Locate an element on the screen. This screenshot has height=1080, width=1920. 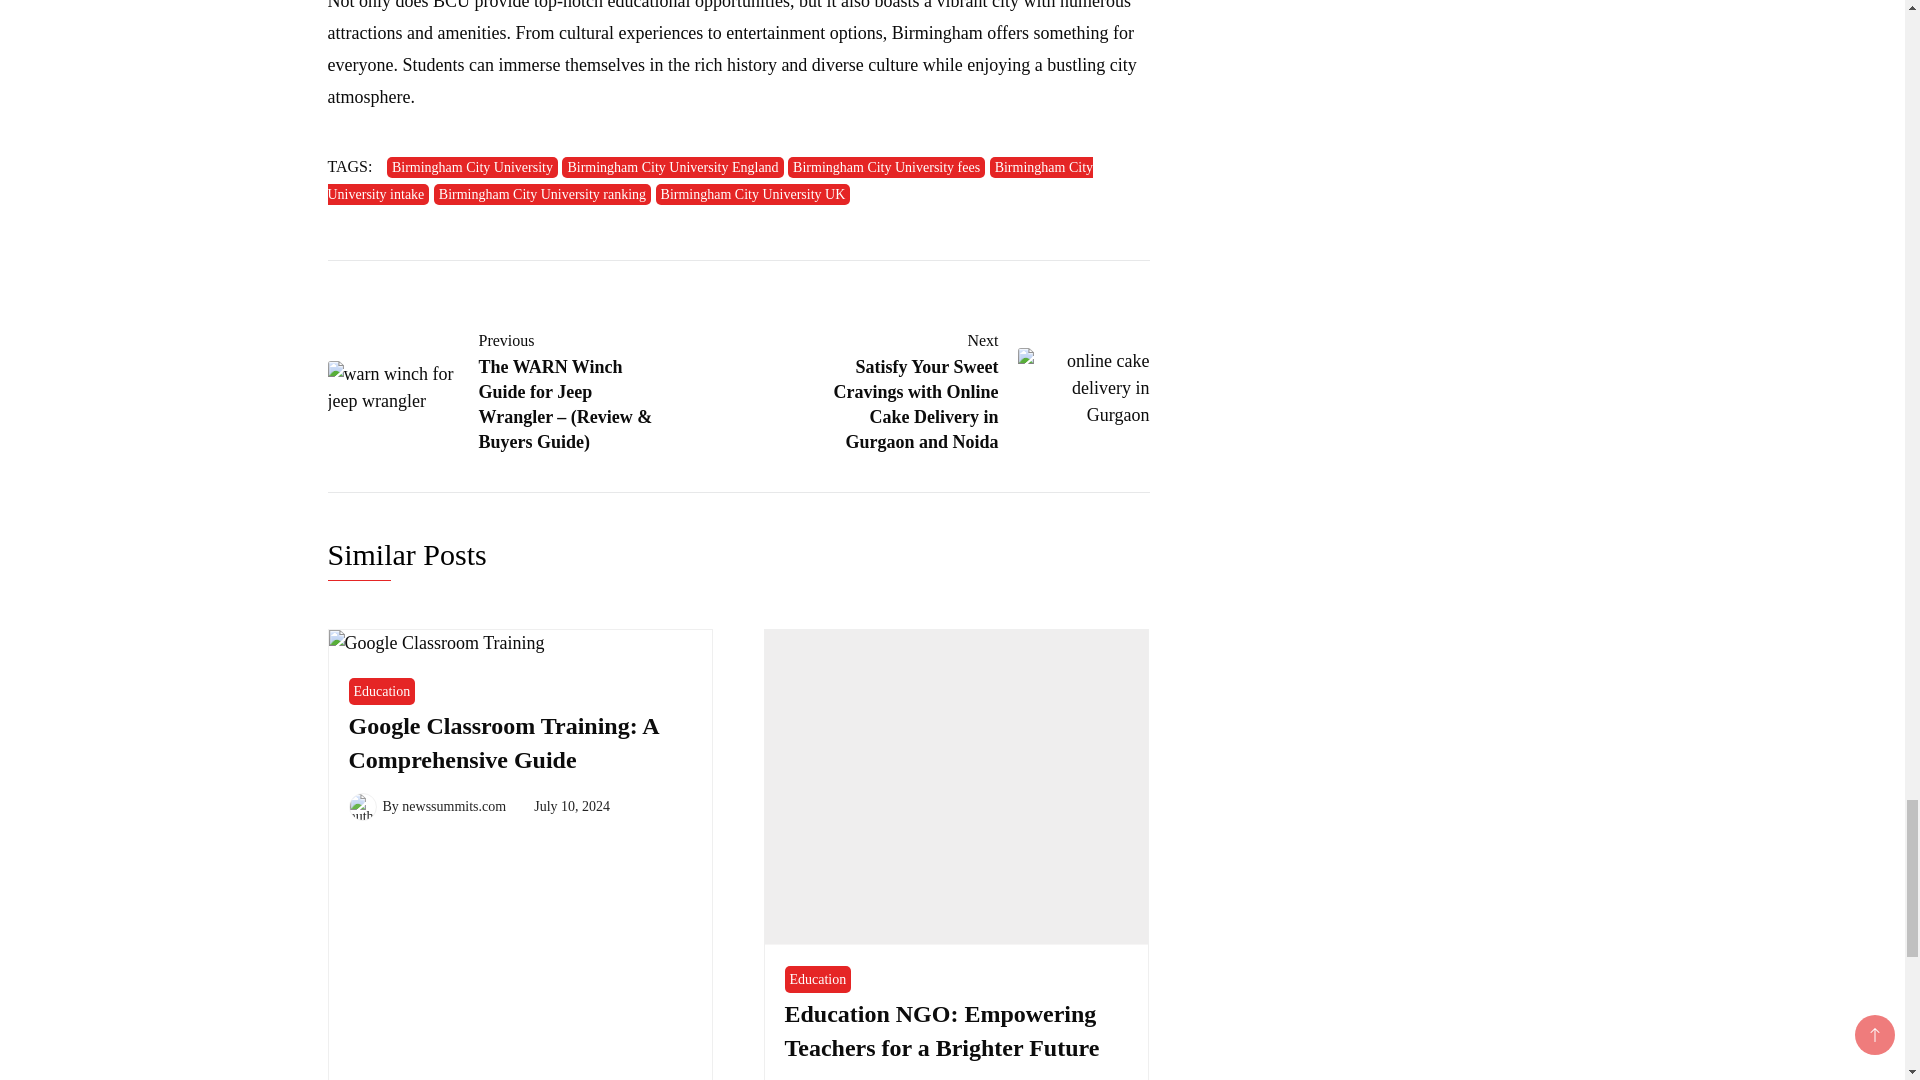
Birmingham City University fees is located at coordinates (886, 167).